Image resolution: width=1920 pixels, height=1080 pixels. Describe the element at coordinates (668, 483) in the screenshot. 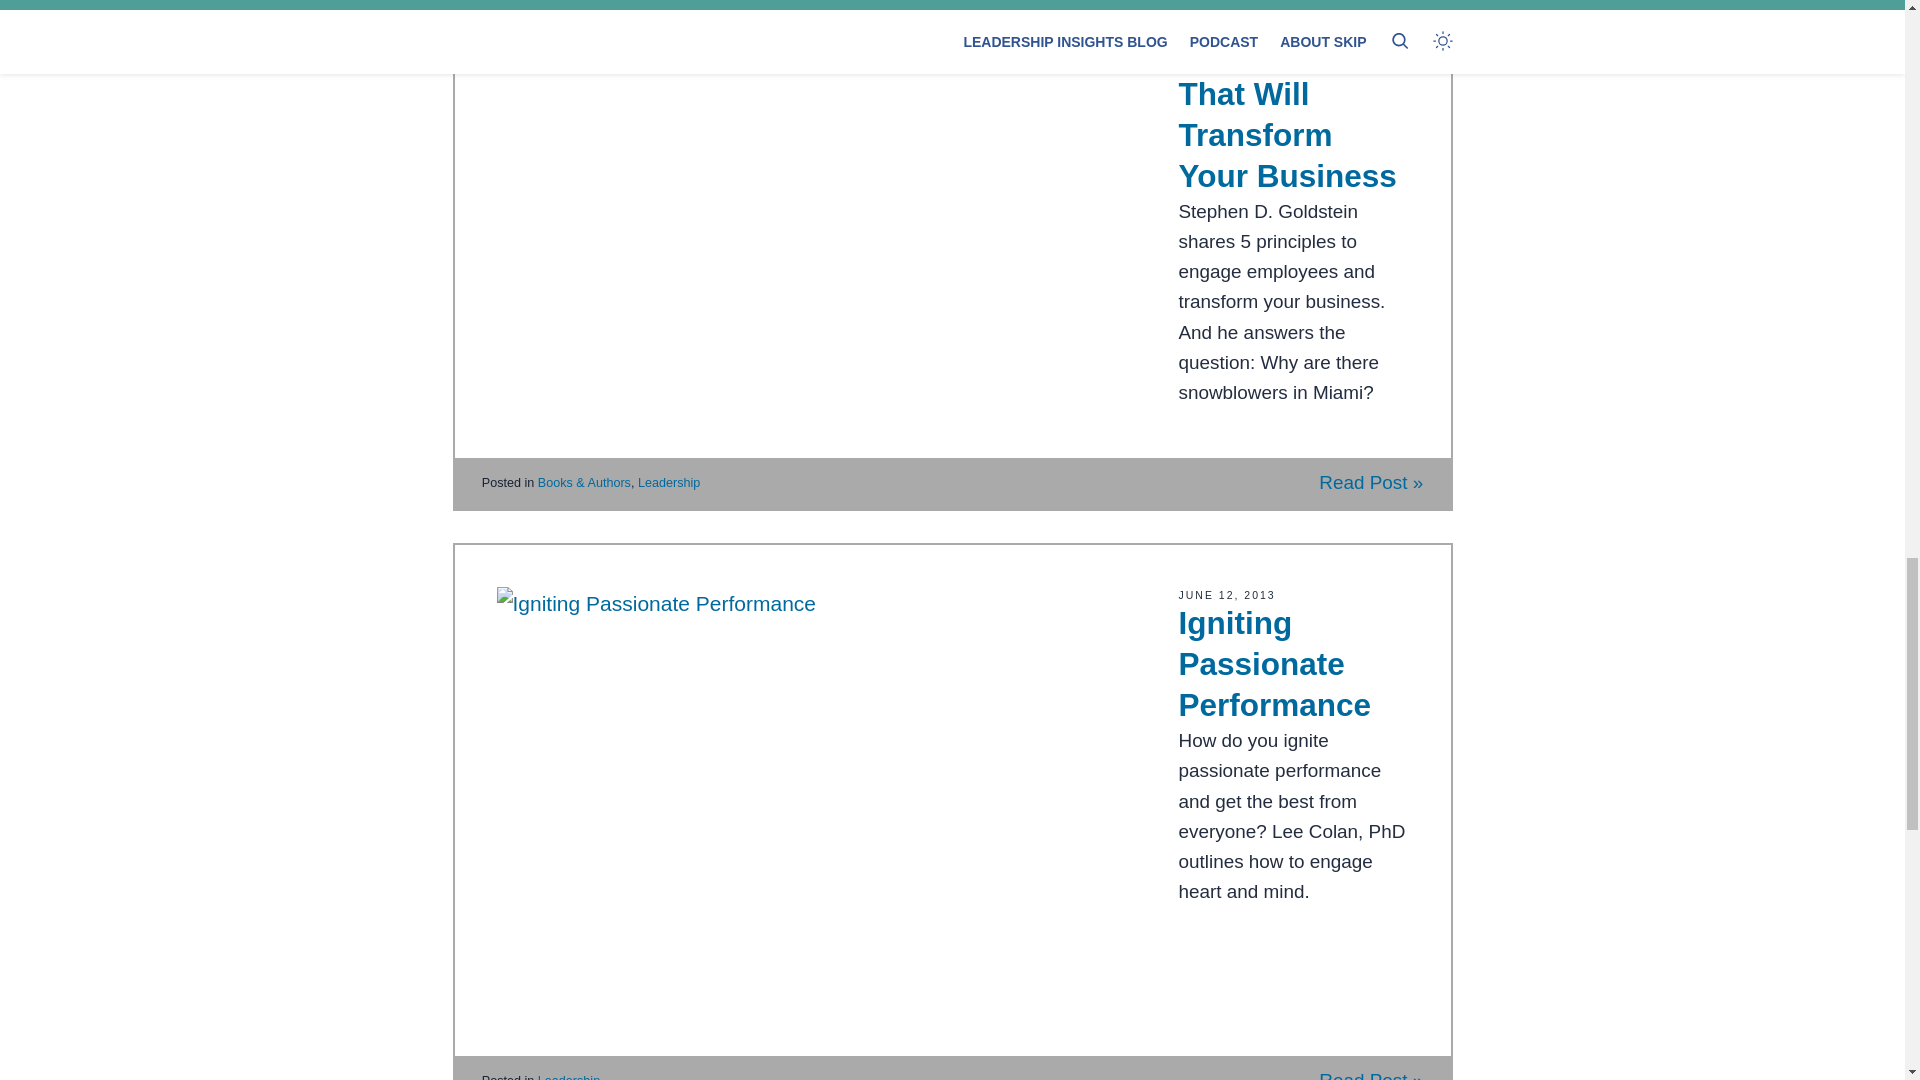

I see `Leadership` at that location.